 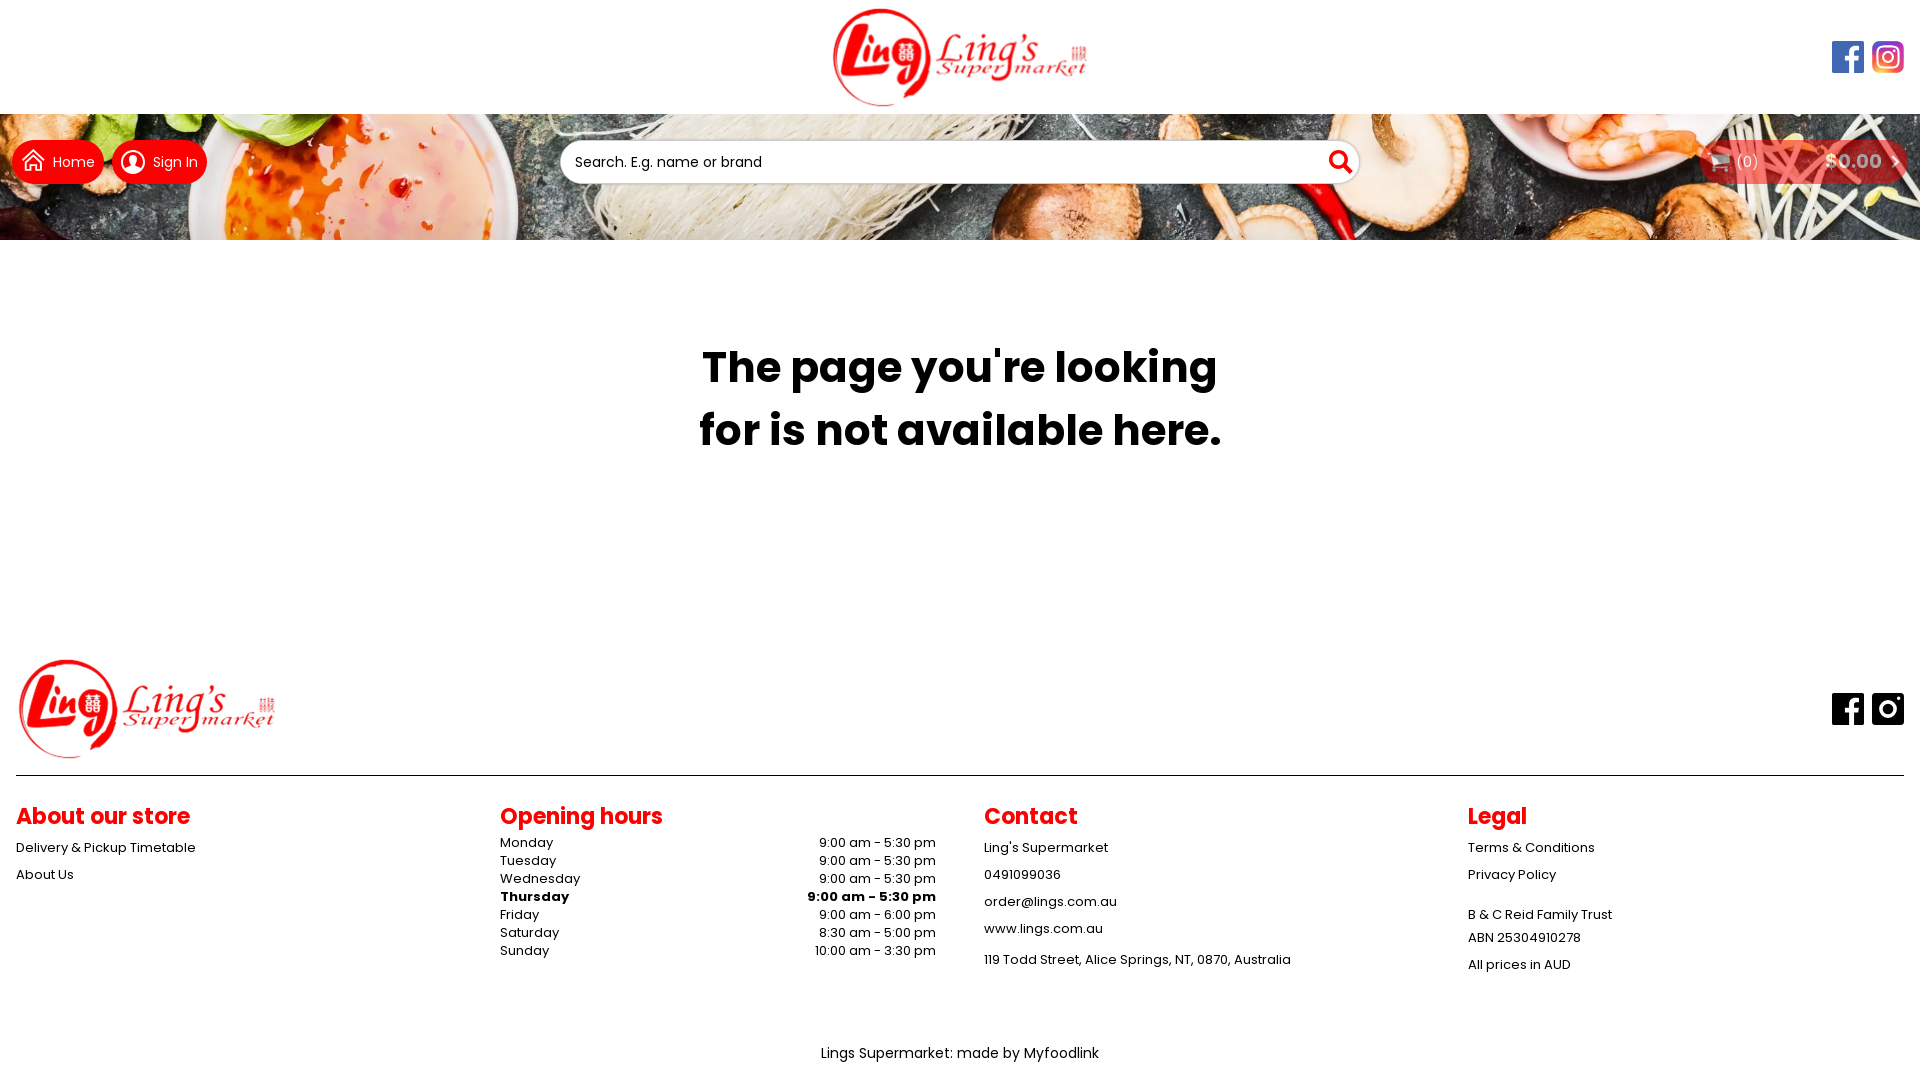 I want to click on Privacy Policy, so click(x=1686, y=874).